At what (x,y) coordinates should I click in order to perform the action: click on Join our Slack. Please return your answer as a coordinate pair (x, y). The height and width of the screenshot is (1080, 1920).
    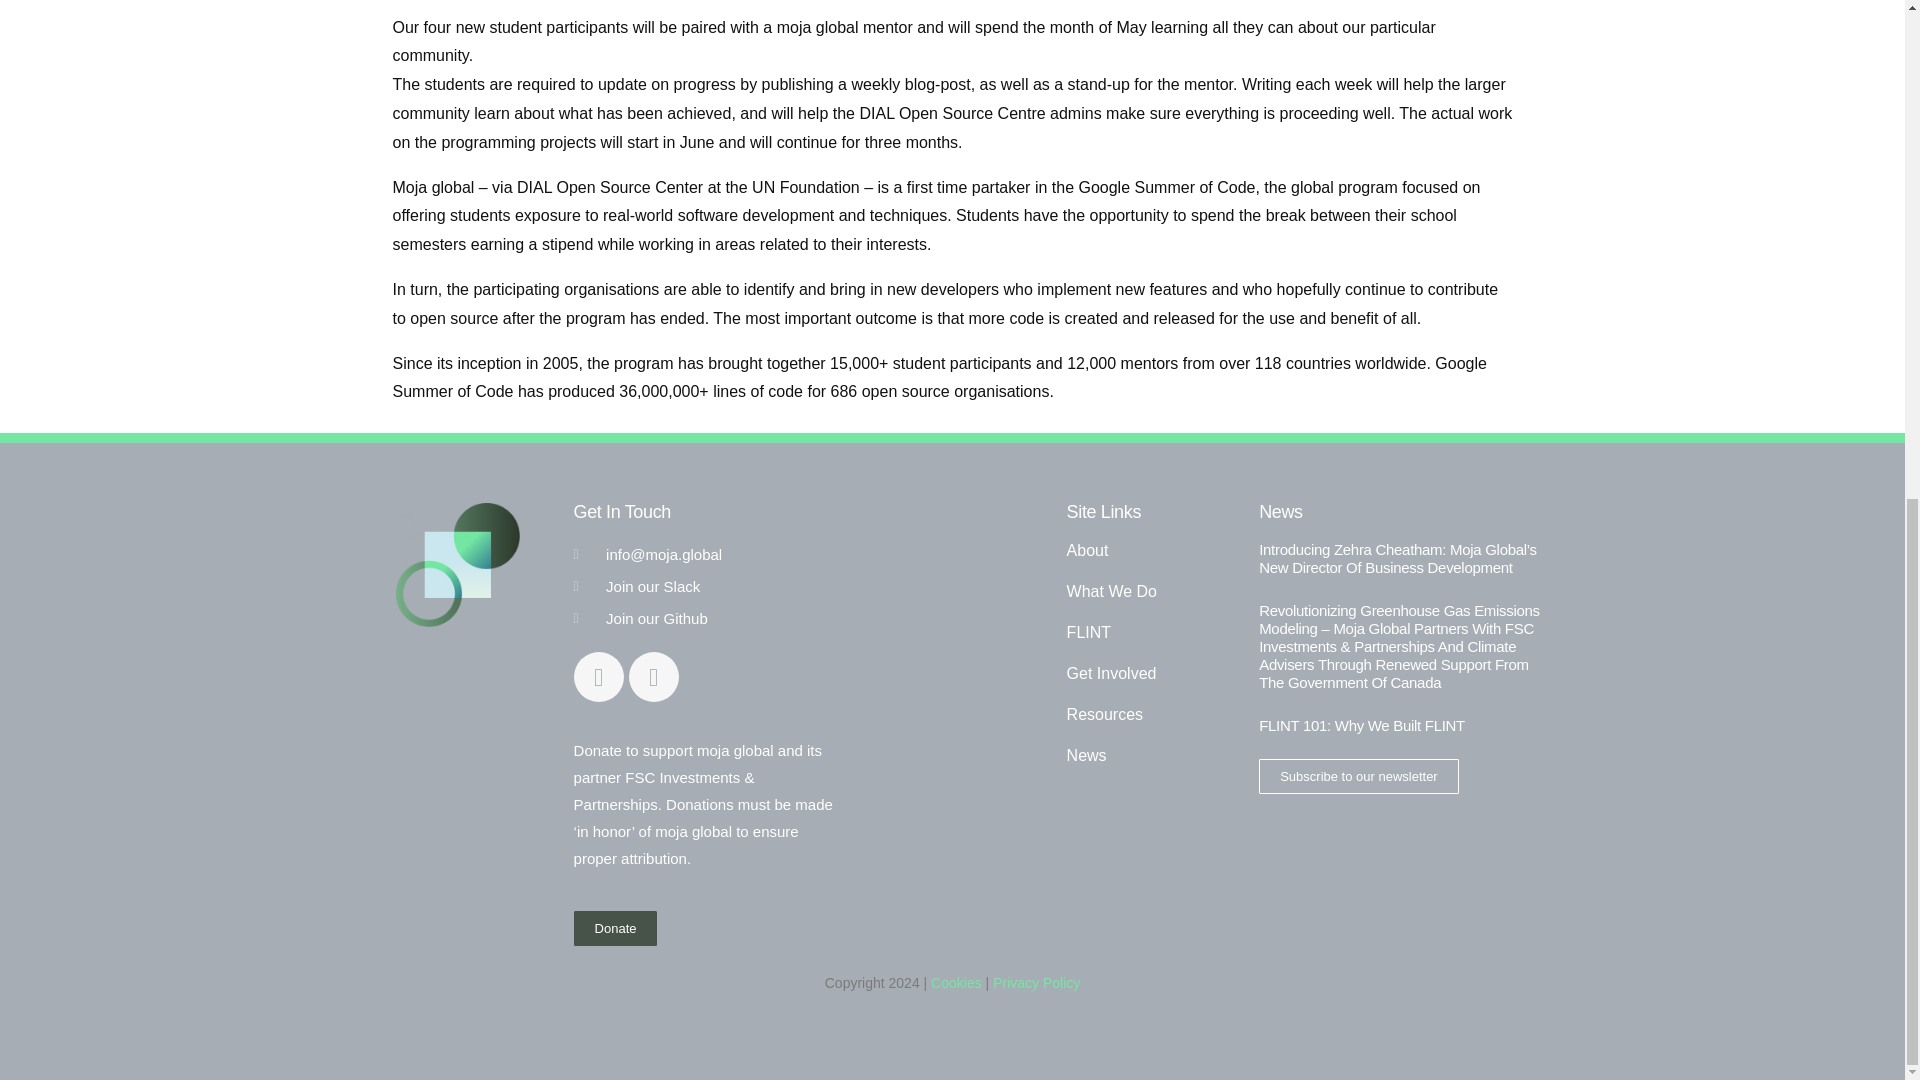
    Looking at the image, I should click on (708, 586).